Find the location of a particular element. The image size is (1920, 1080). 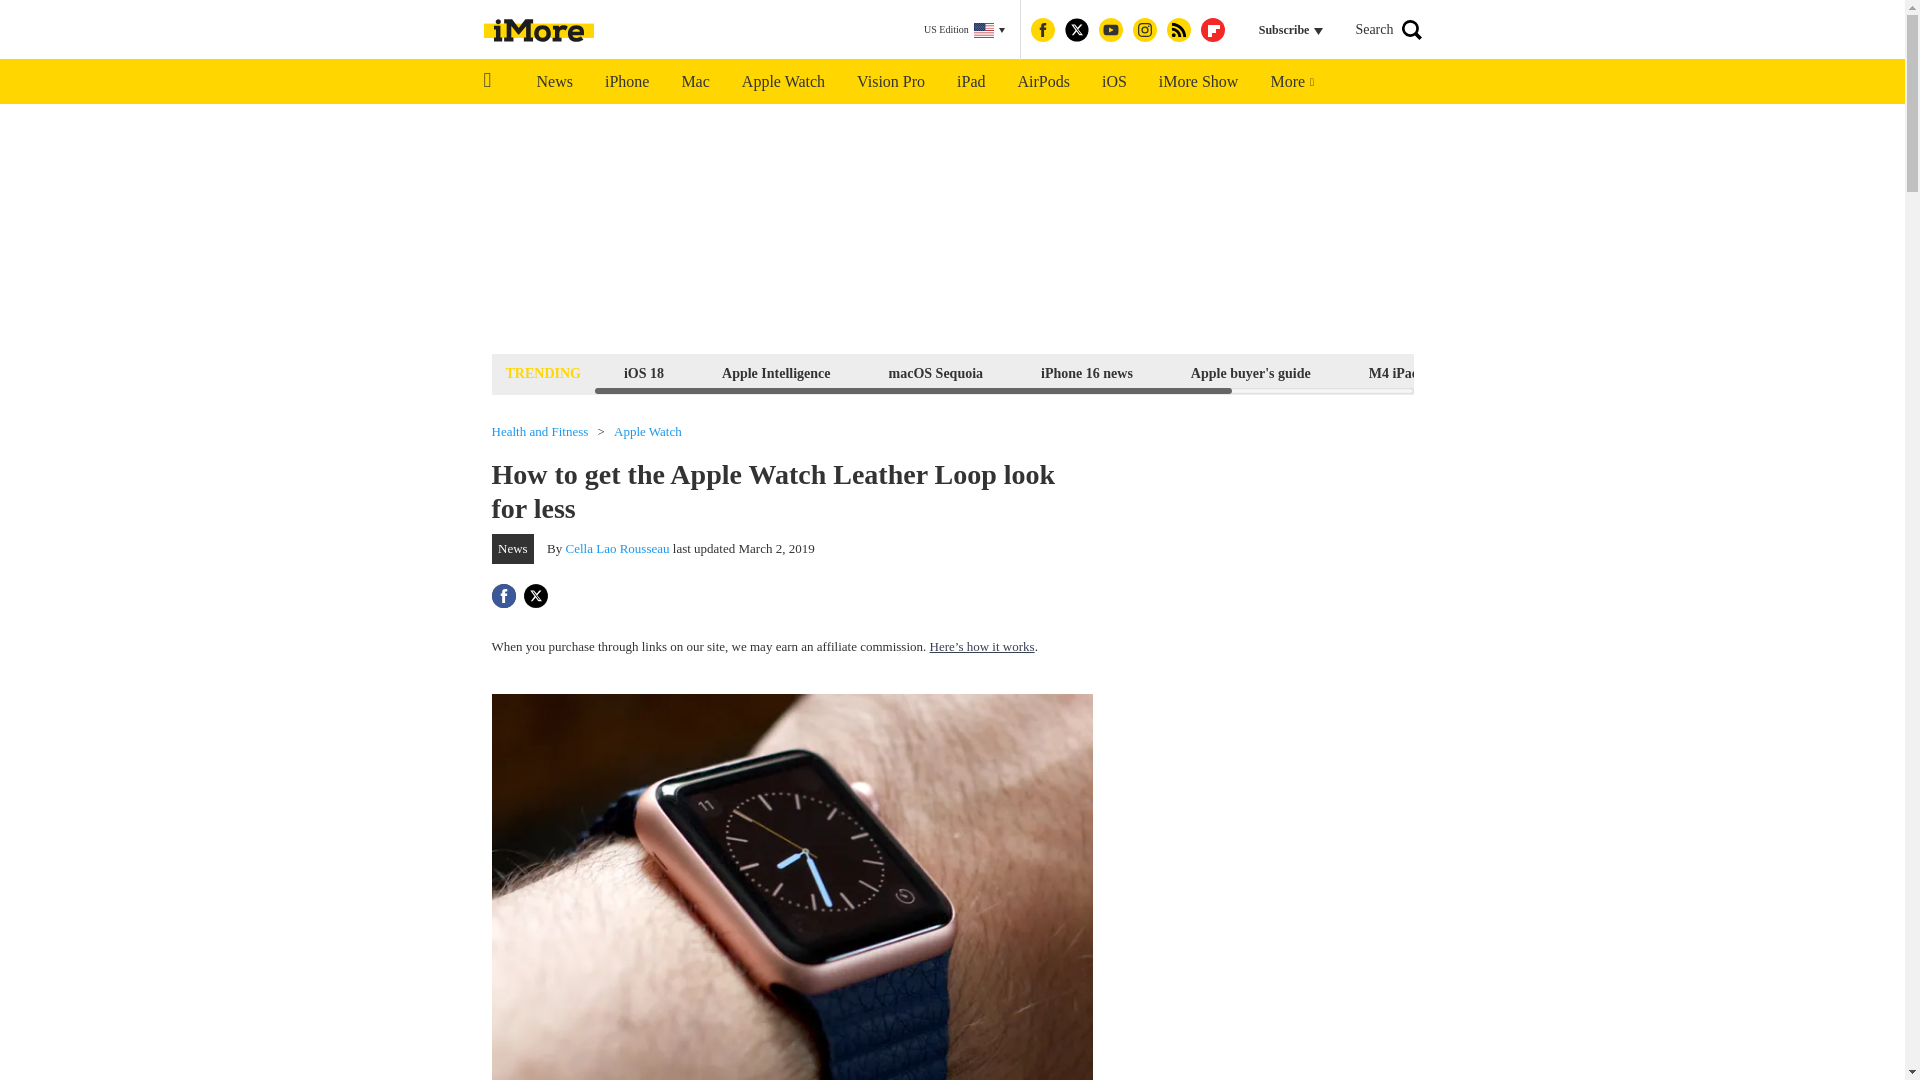

US Edition is located at coordinates (964, 30).